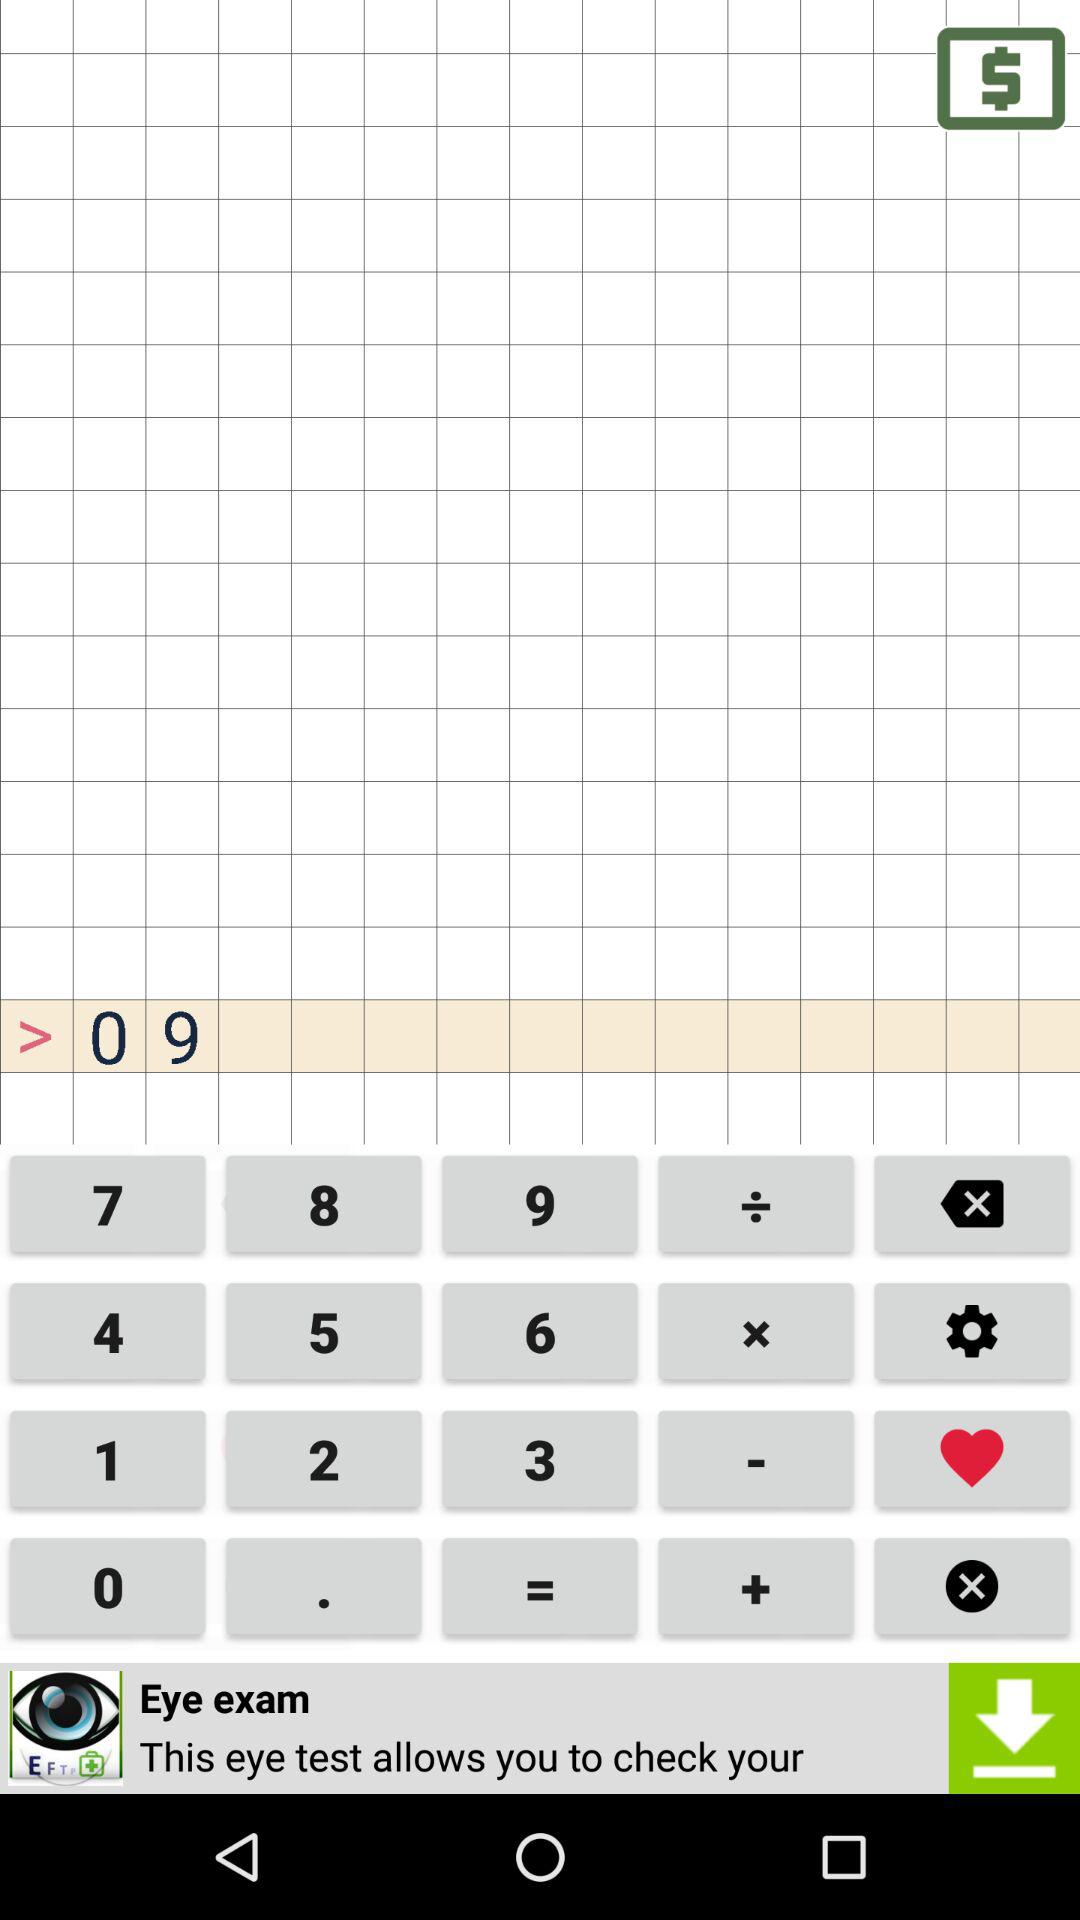 This screenshot has width=1080, height=1920. What do you see at coordinates (972, 1458) in the screenshot?
I see `favorites` at bounding box center [972, 1458].